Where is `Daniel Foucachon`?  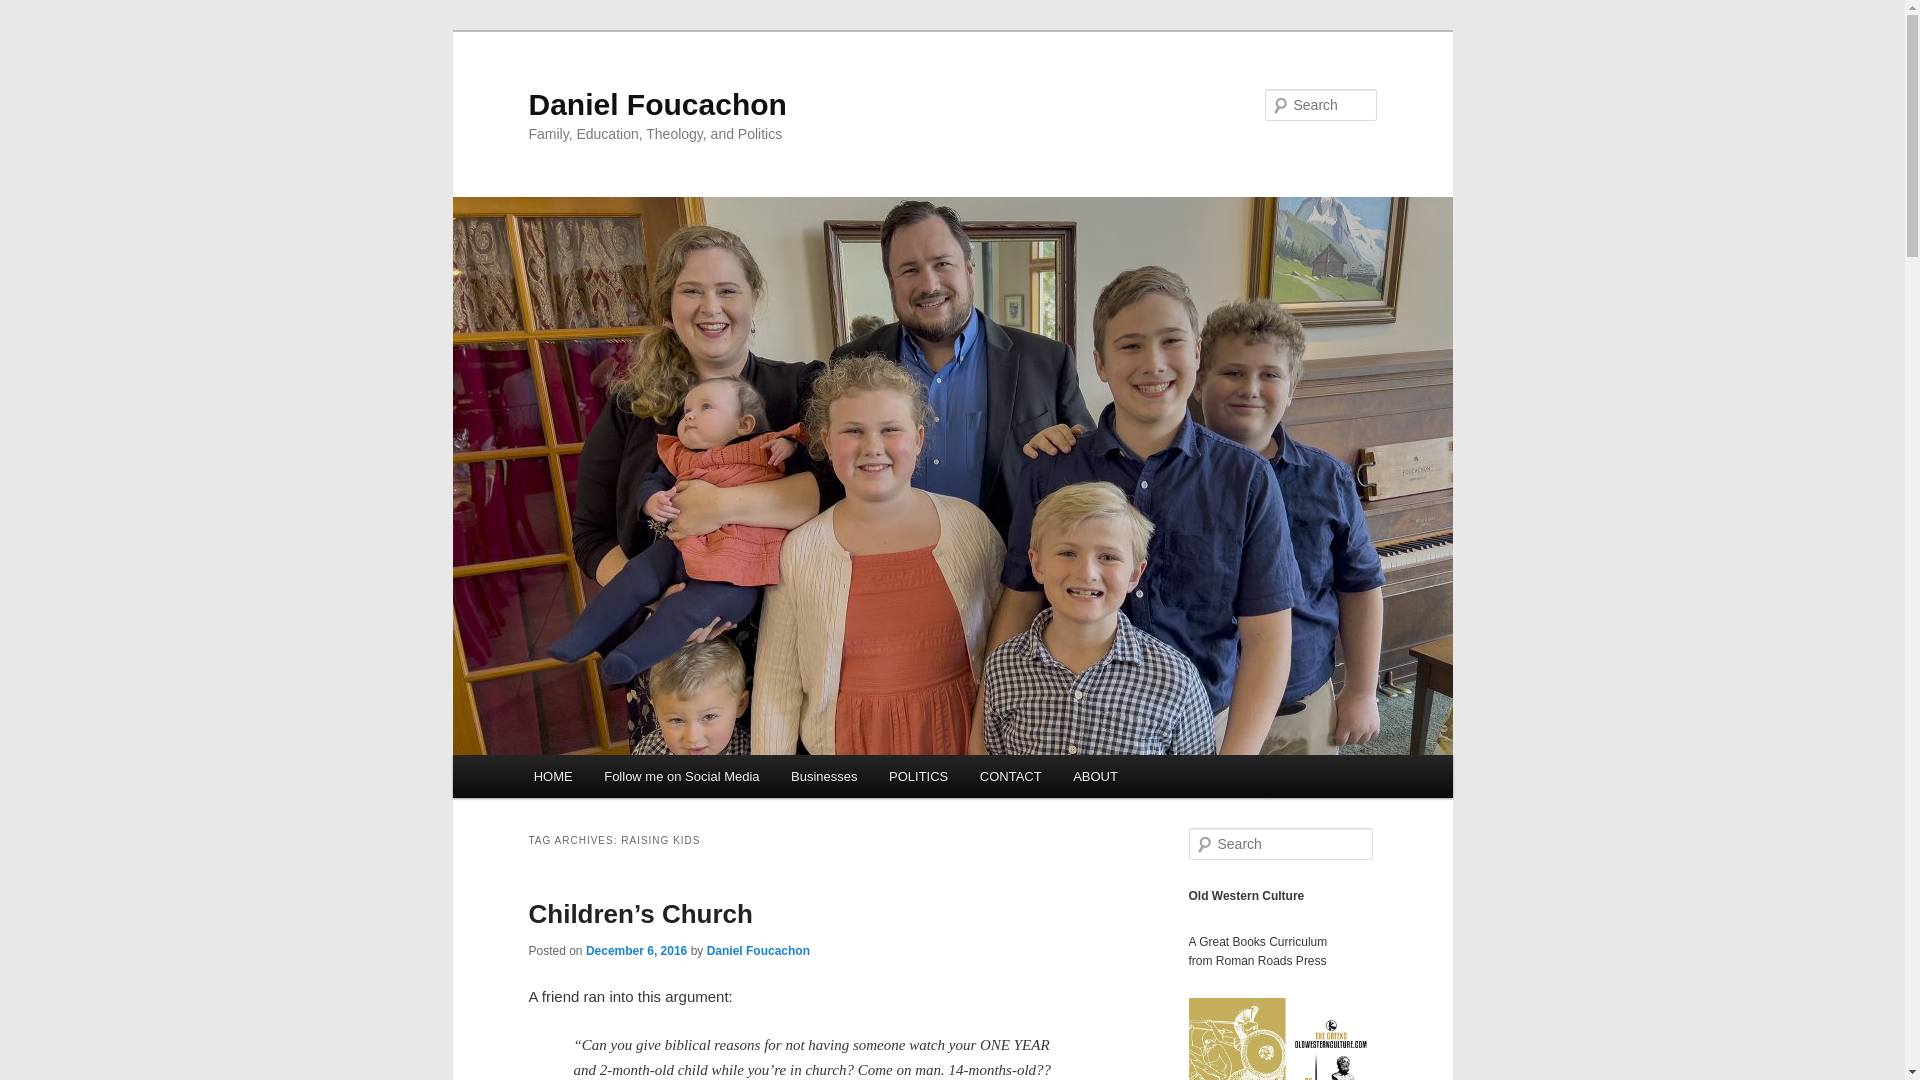 Daniel Foucachon is located at coordinates (656, 104).